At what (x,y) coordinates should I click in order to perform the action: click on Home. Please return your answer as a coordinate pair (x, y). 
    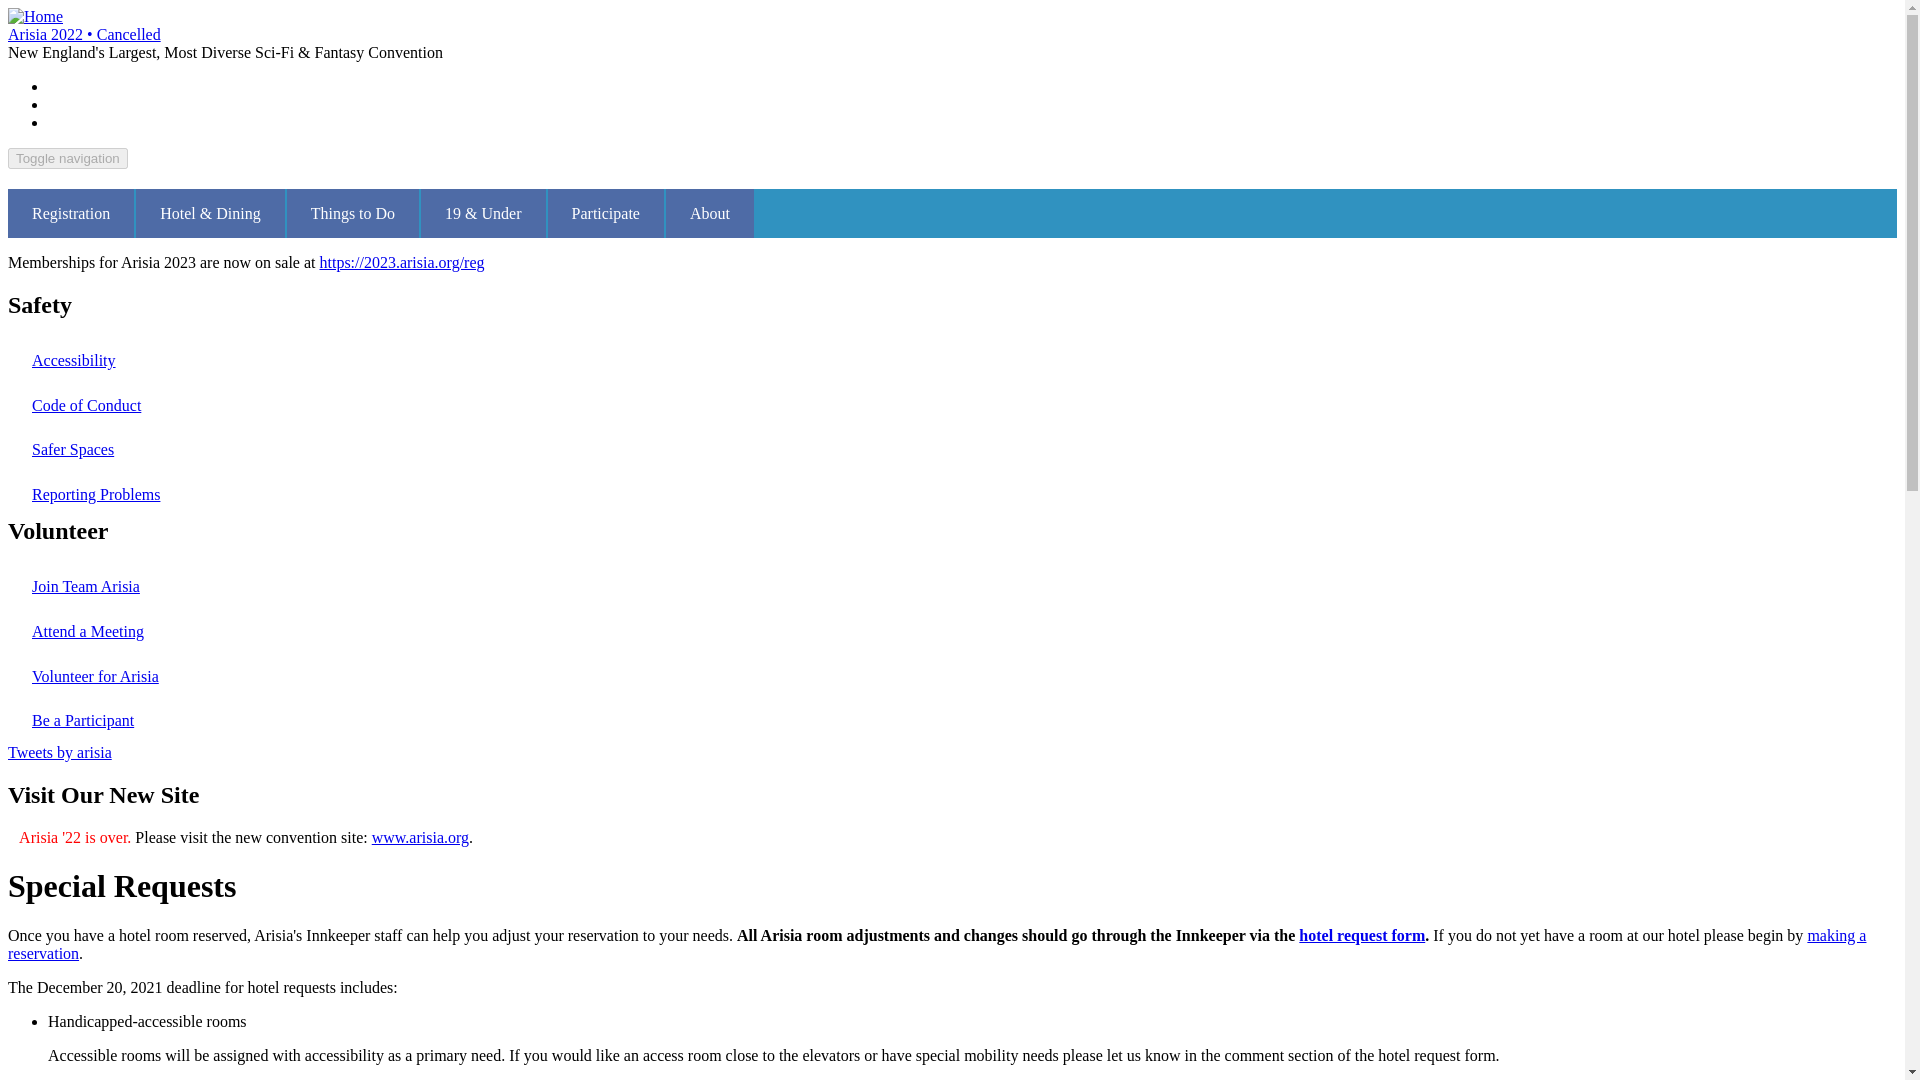
    Looking at the image, I should click on (84, 34).